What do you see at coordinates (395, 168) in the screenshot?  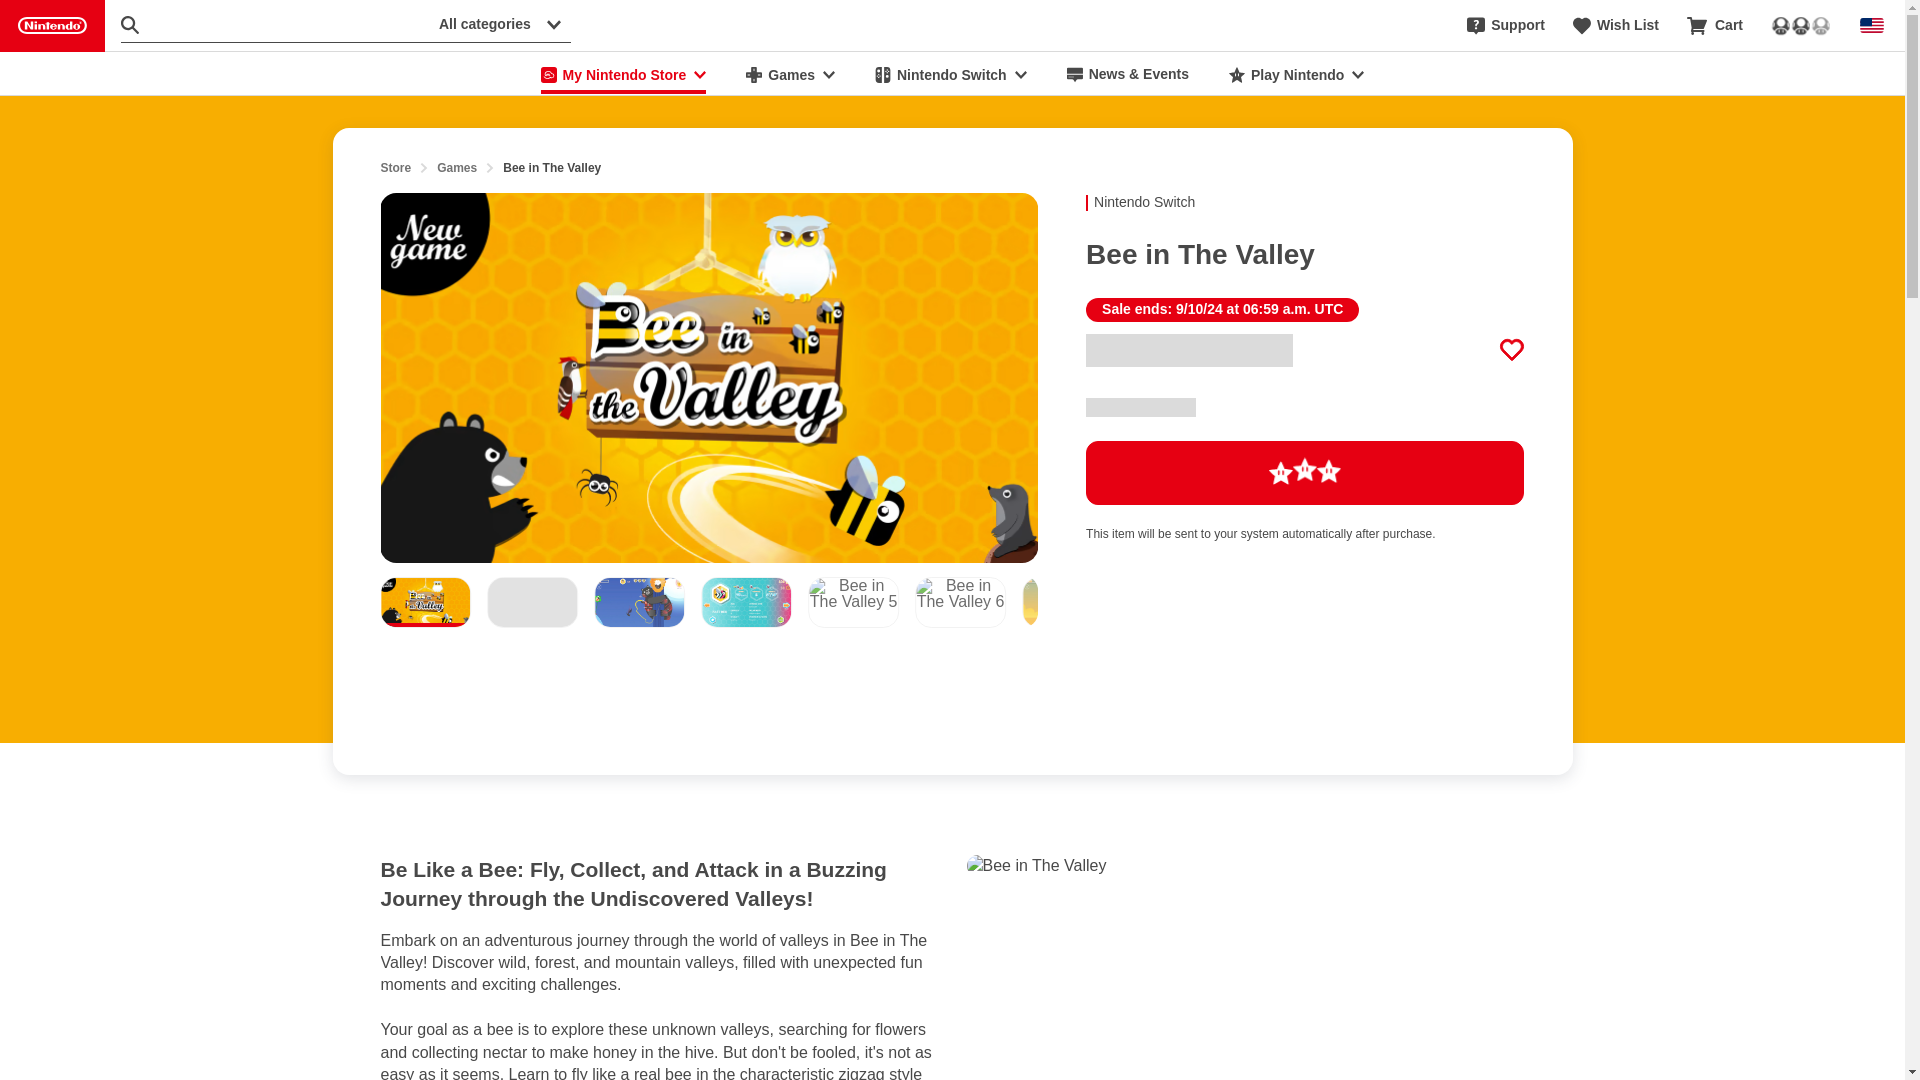 I see `Store` at bounding box center [395, 168].